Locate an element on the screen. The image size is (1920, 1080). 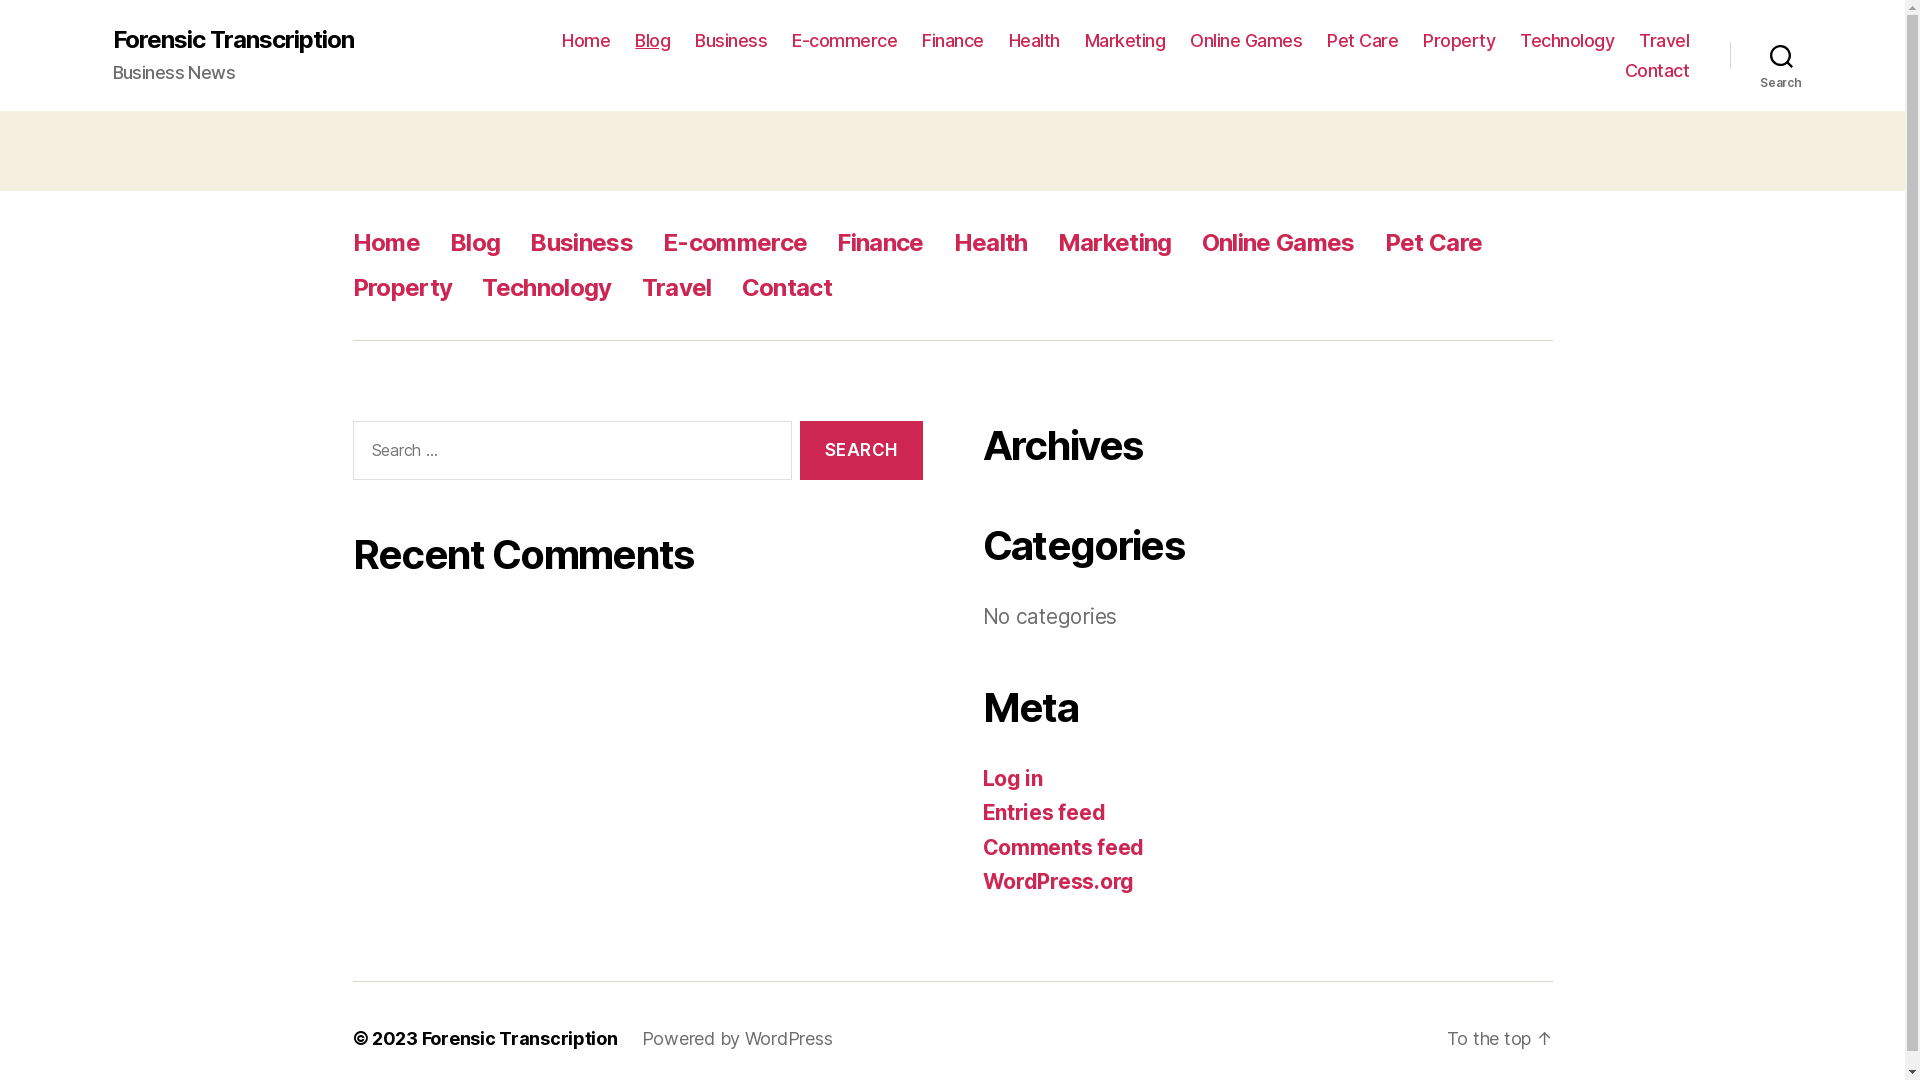
Property is located at coordinates (1459, 41).